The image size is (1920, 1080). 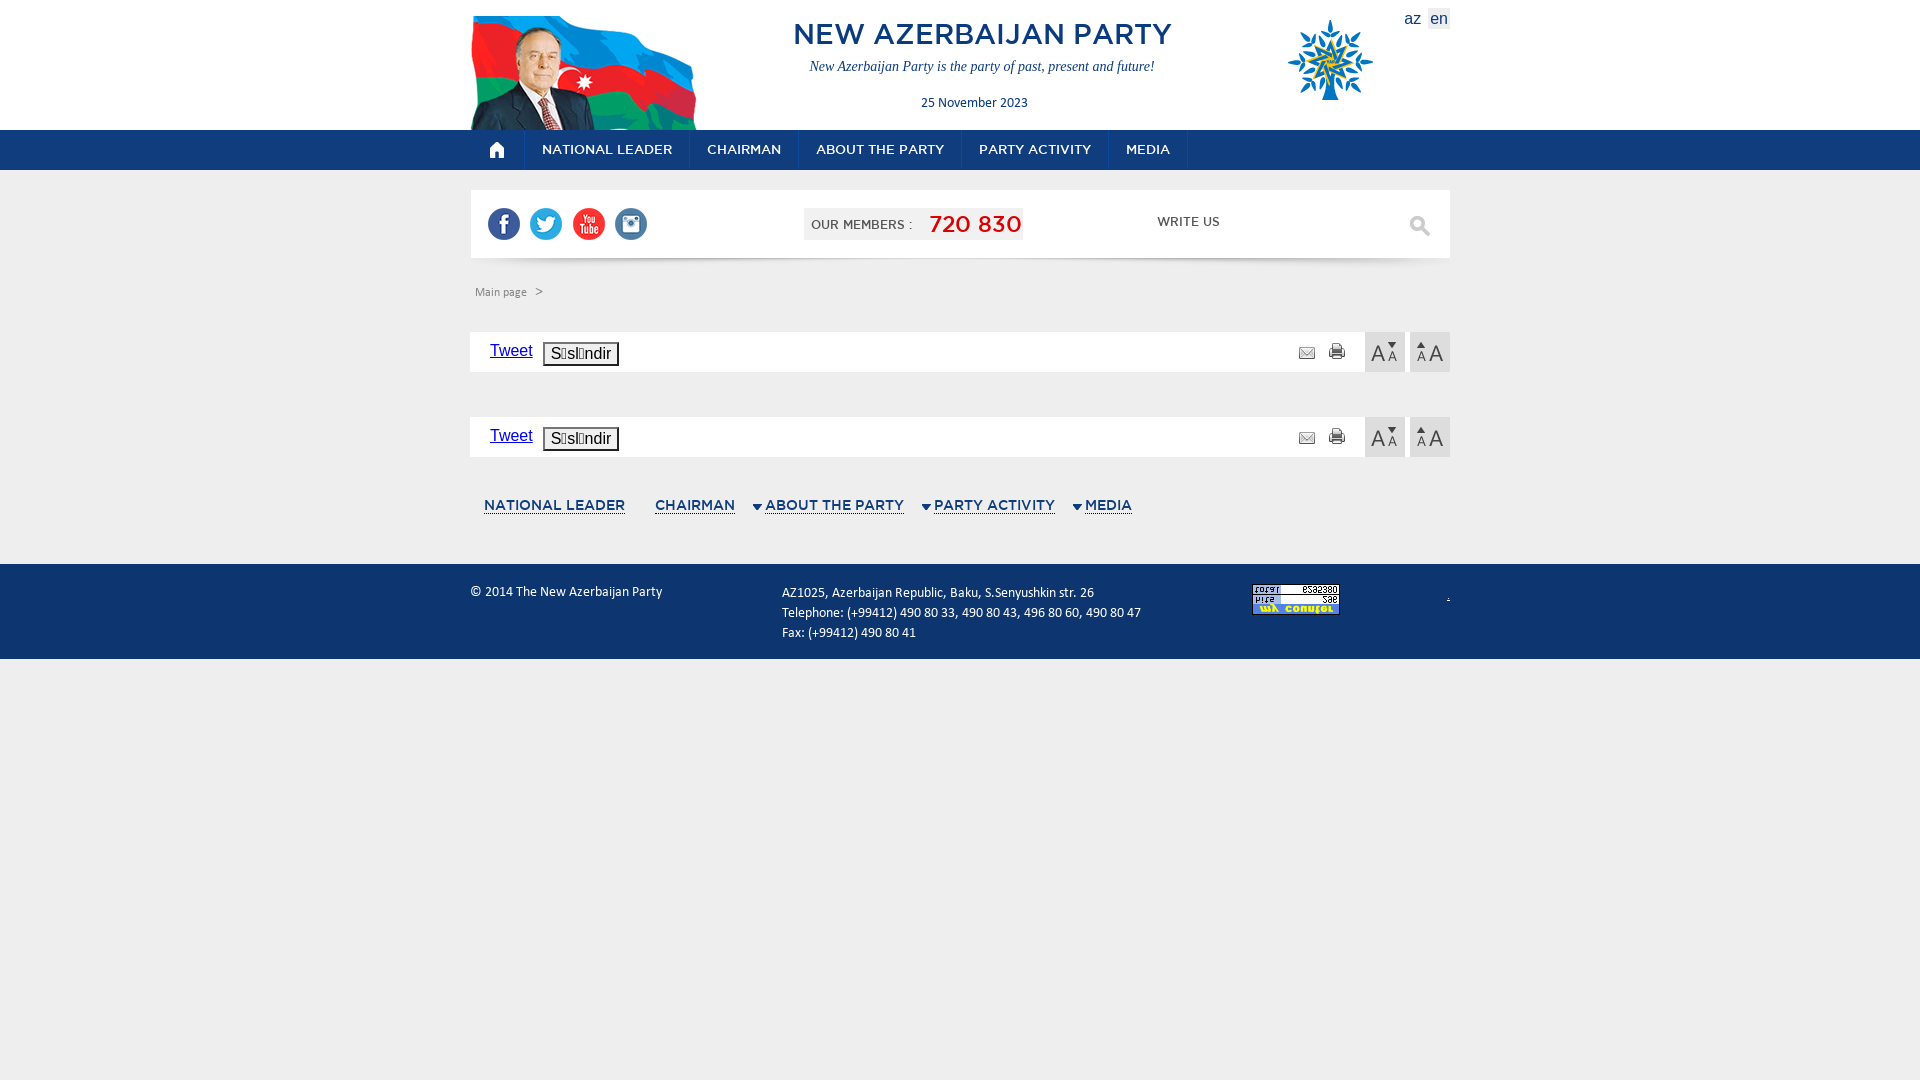 I want to click on ABOUT THE PARTY, so click(x=880, y=149).